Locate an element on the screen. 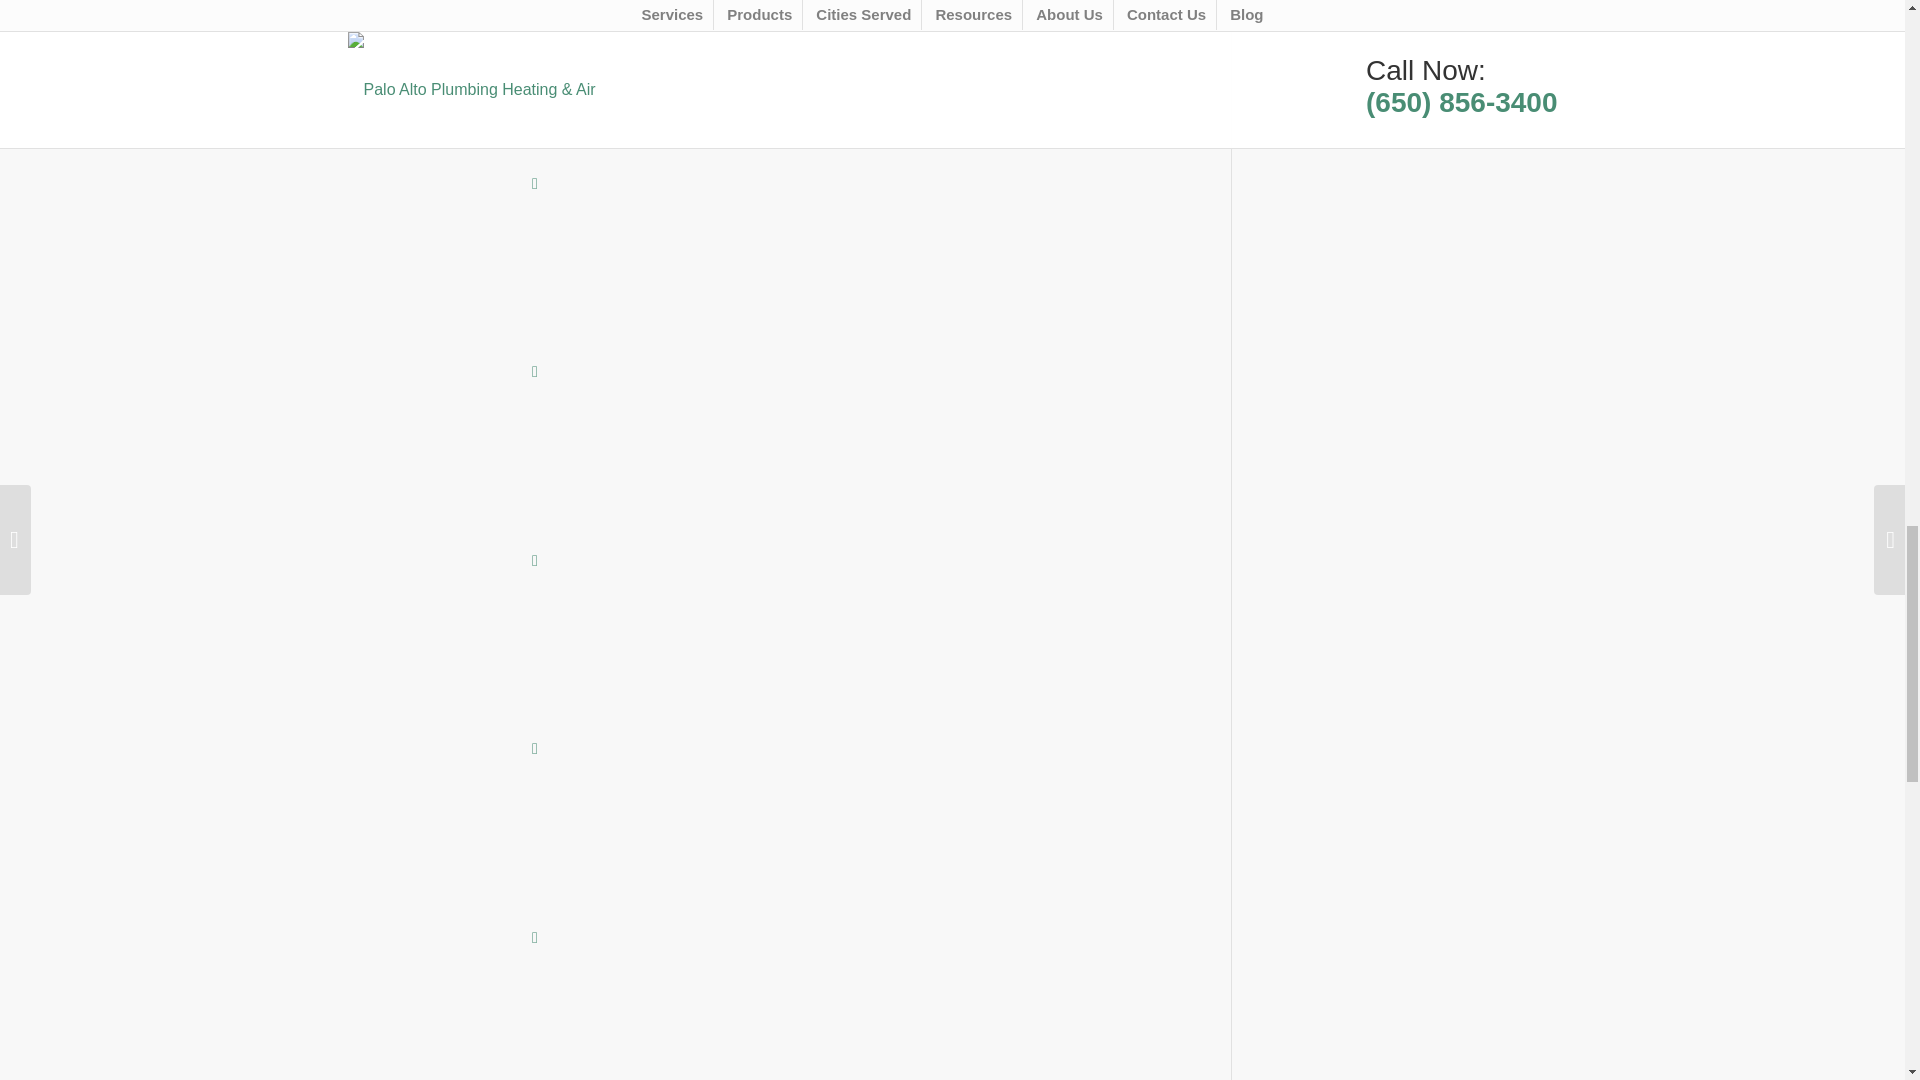 This screenshot has height=1080, width=1920. file.jpg is located at coordinates (438, 286).